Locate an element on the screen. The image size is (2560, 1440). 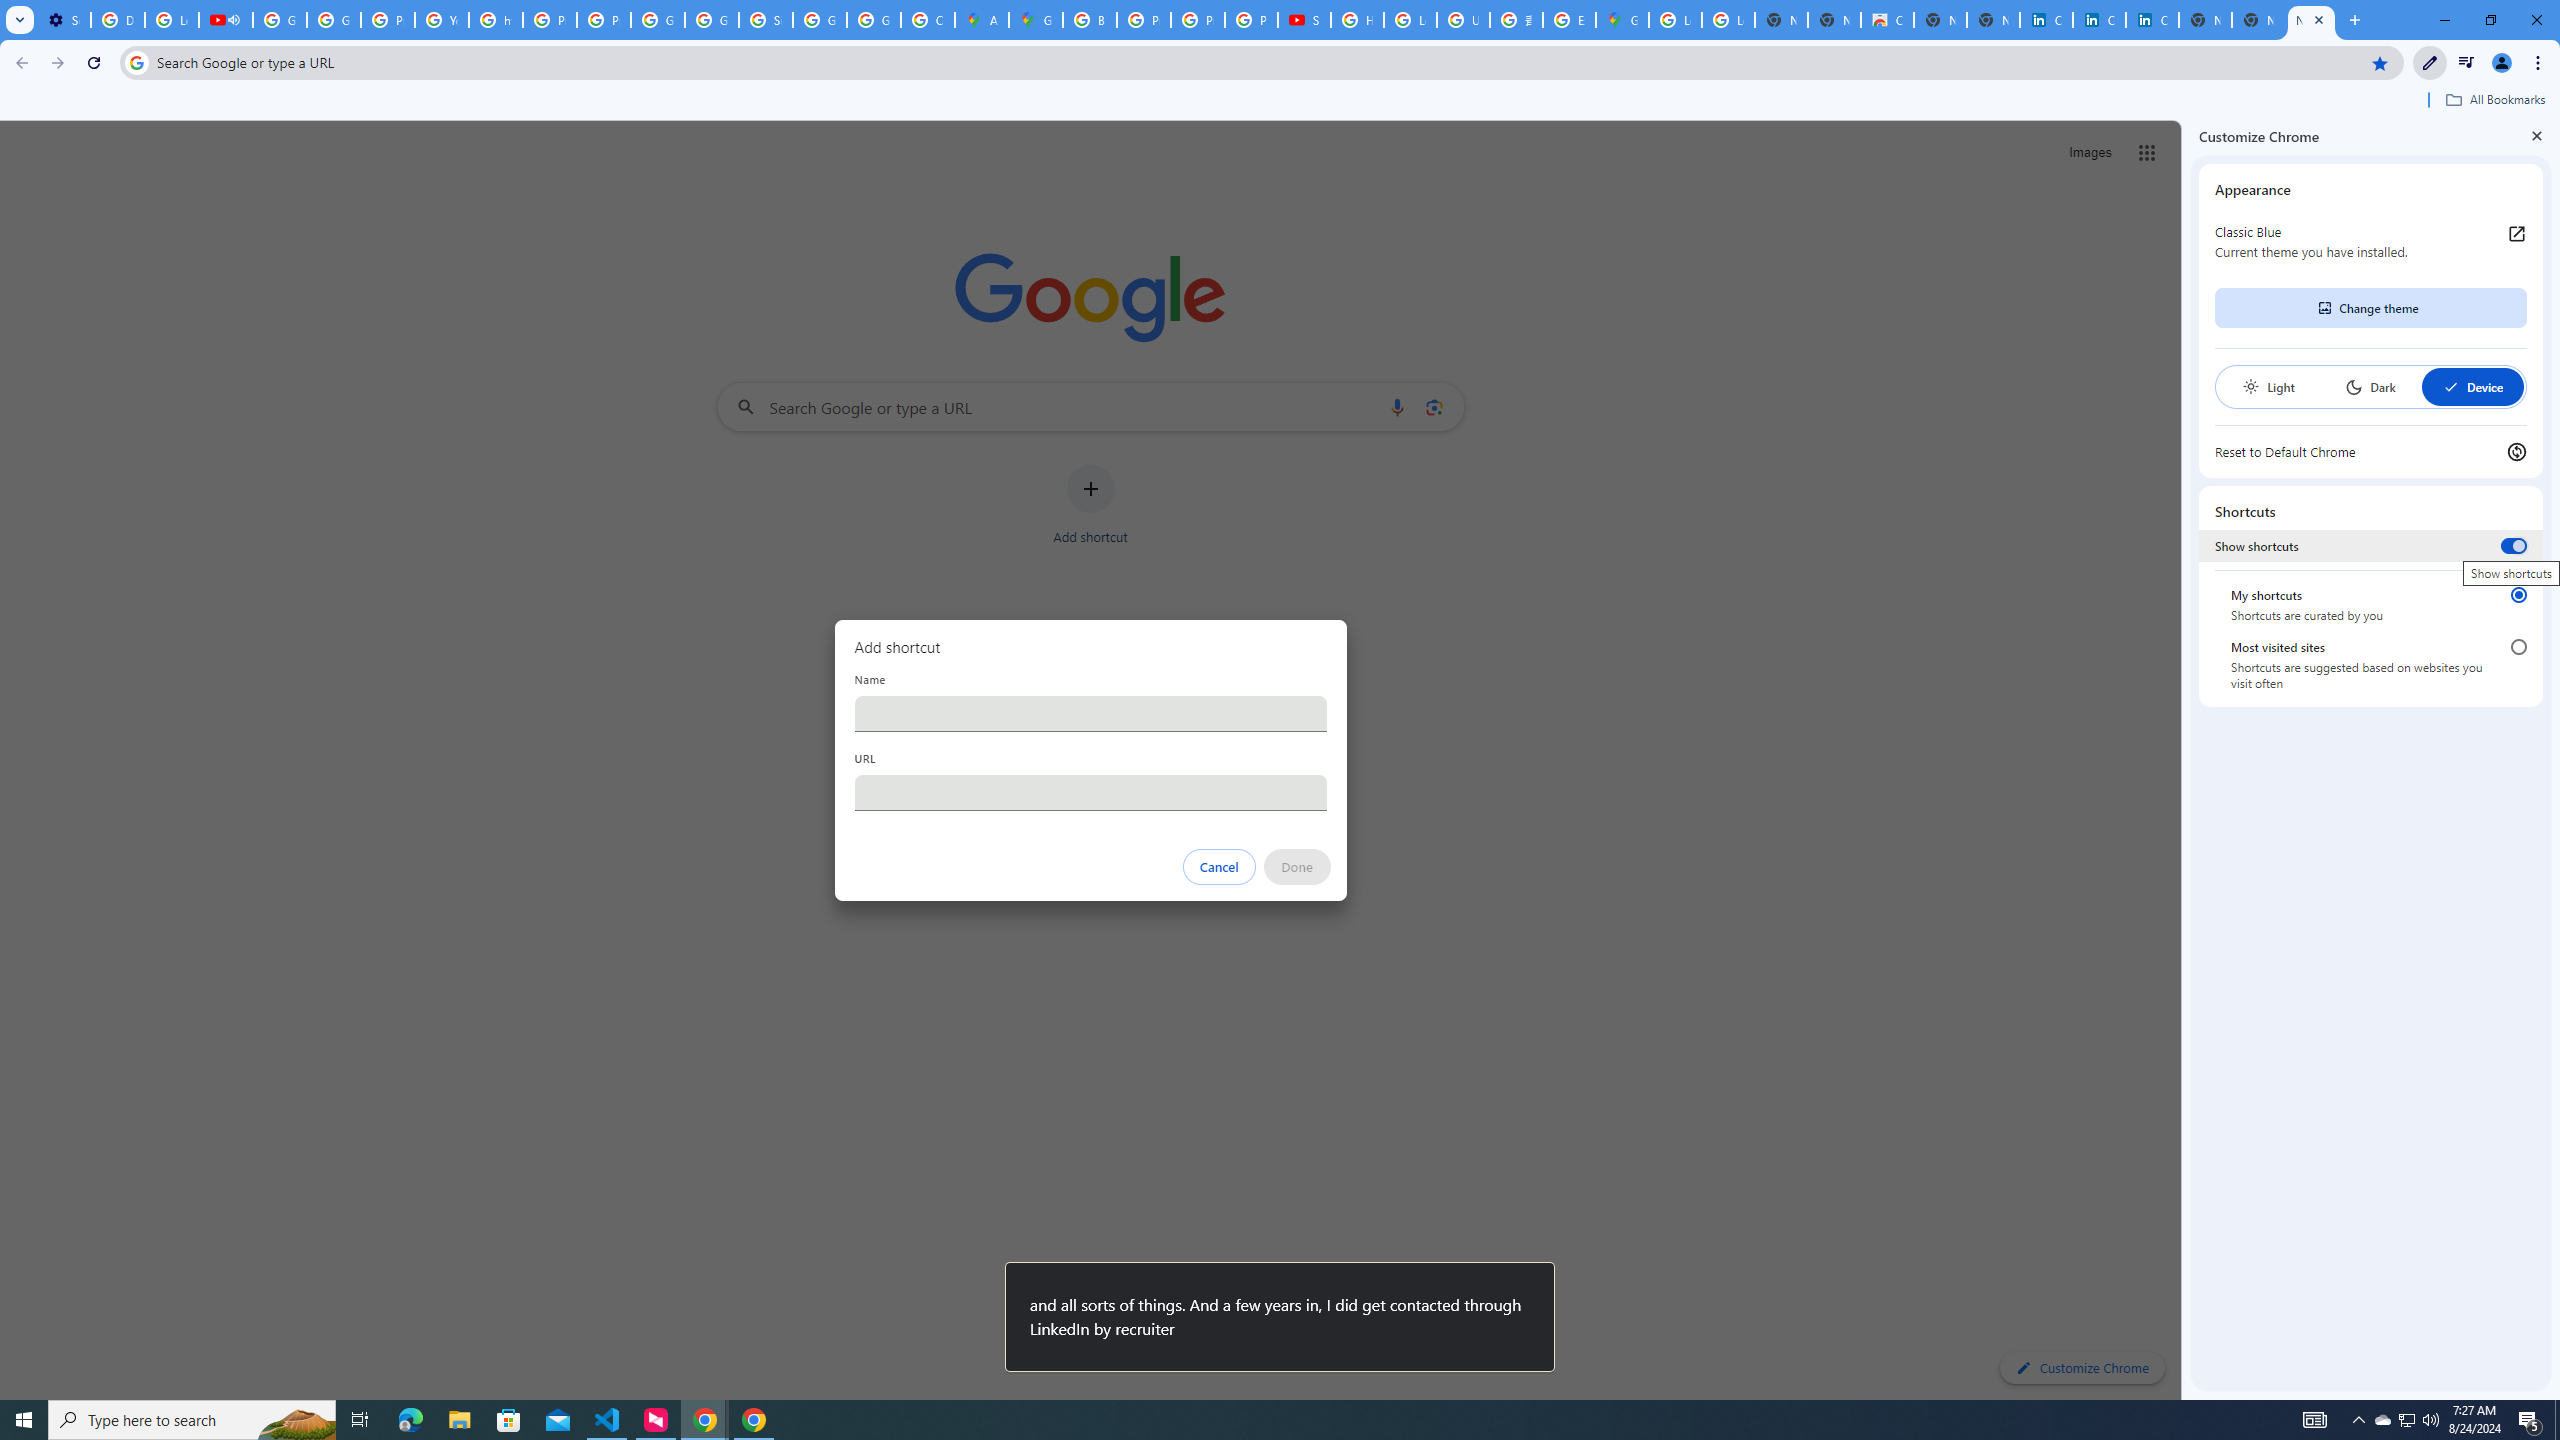
Chrome Web Store is located at coordinates (1886, 20).